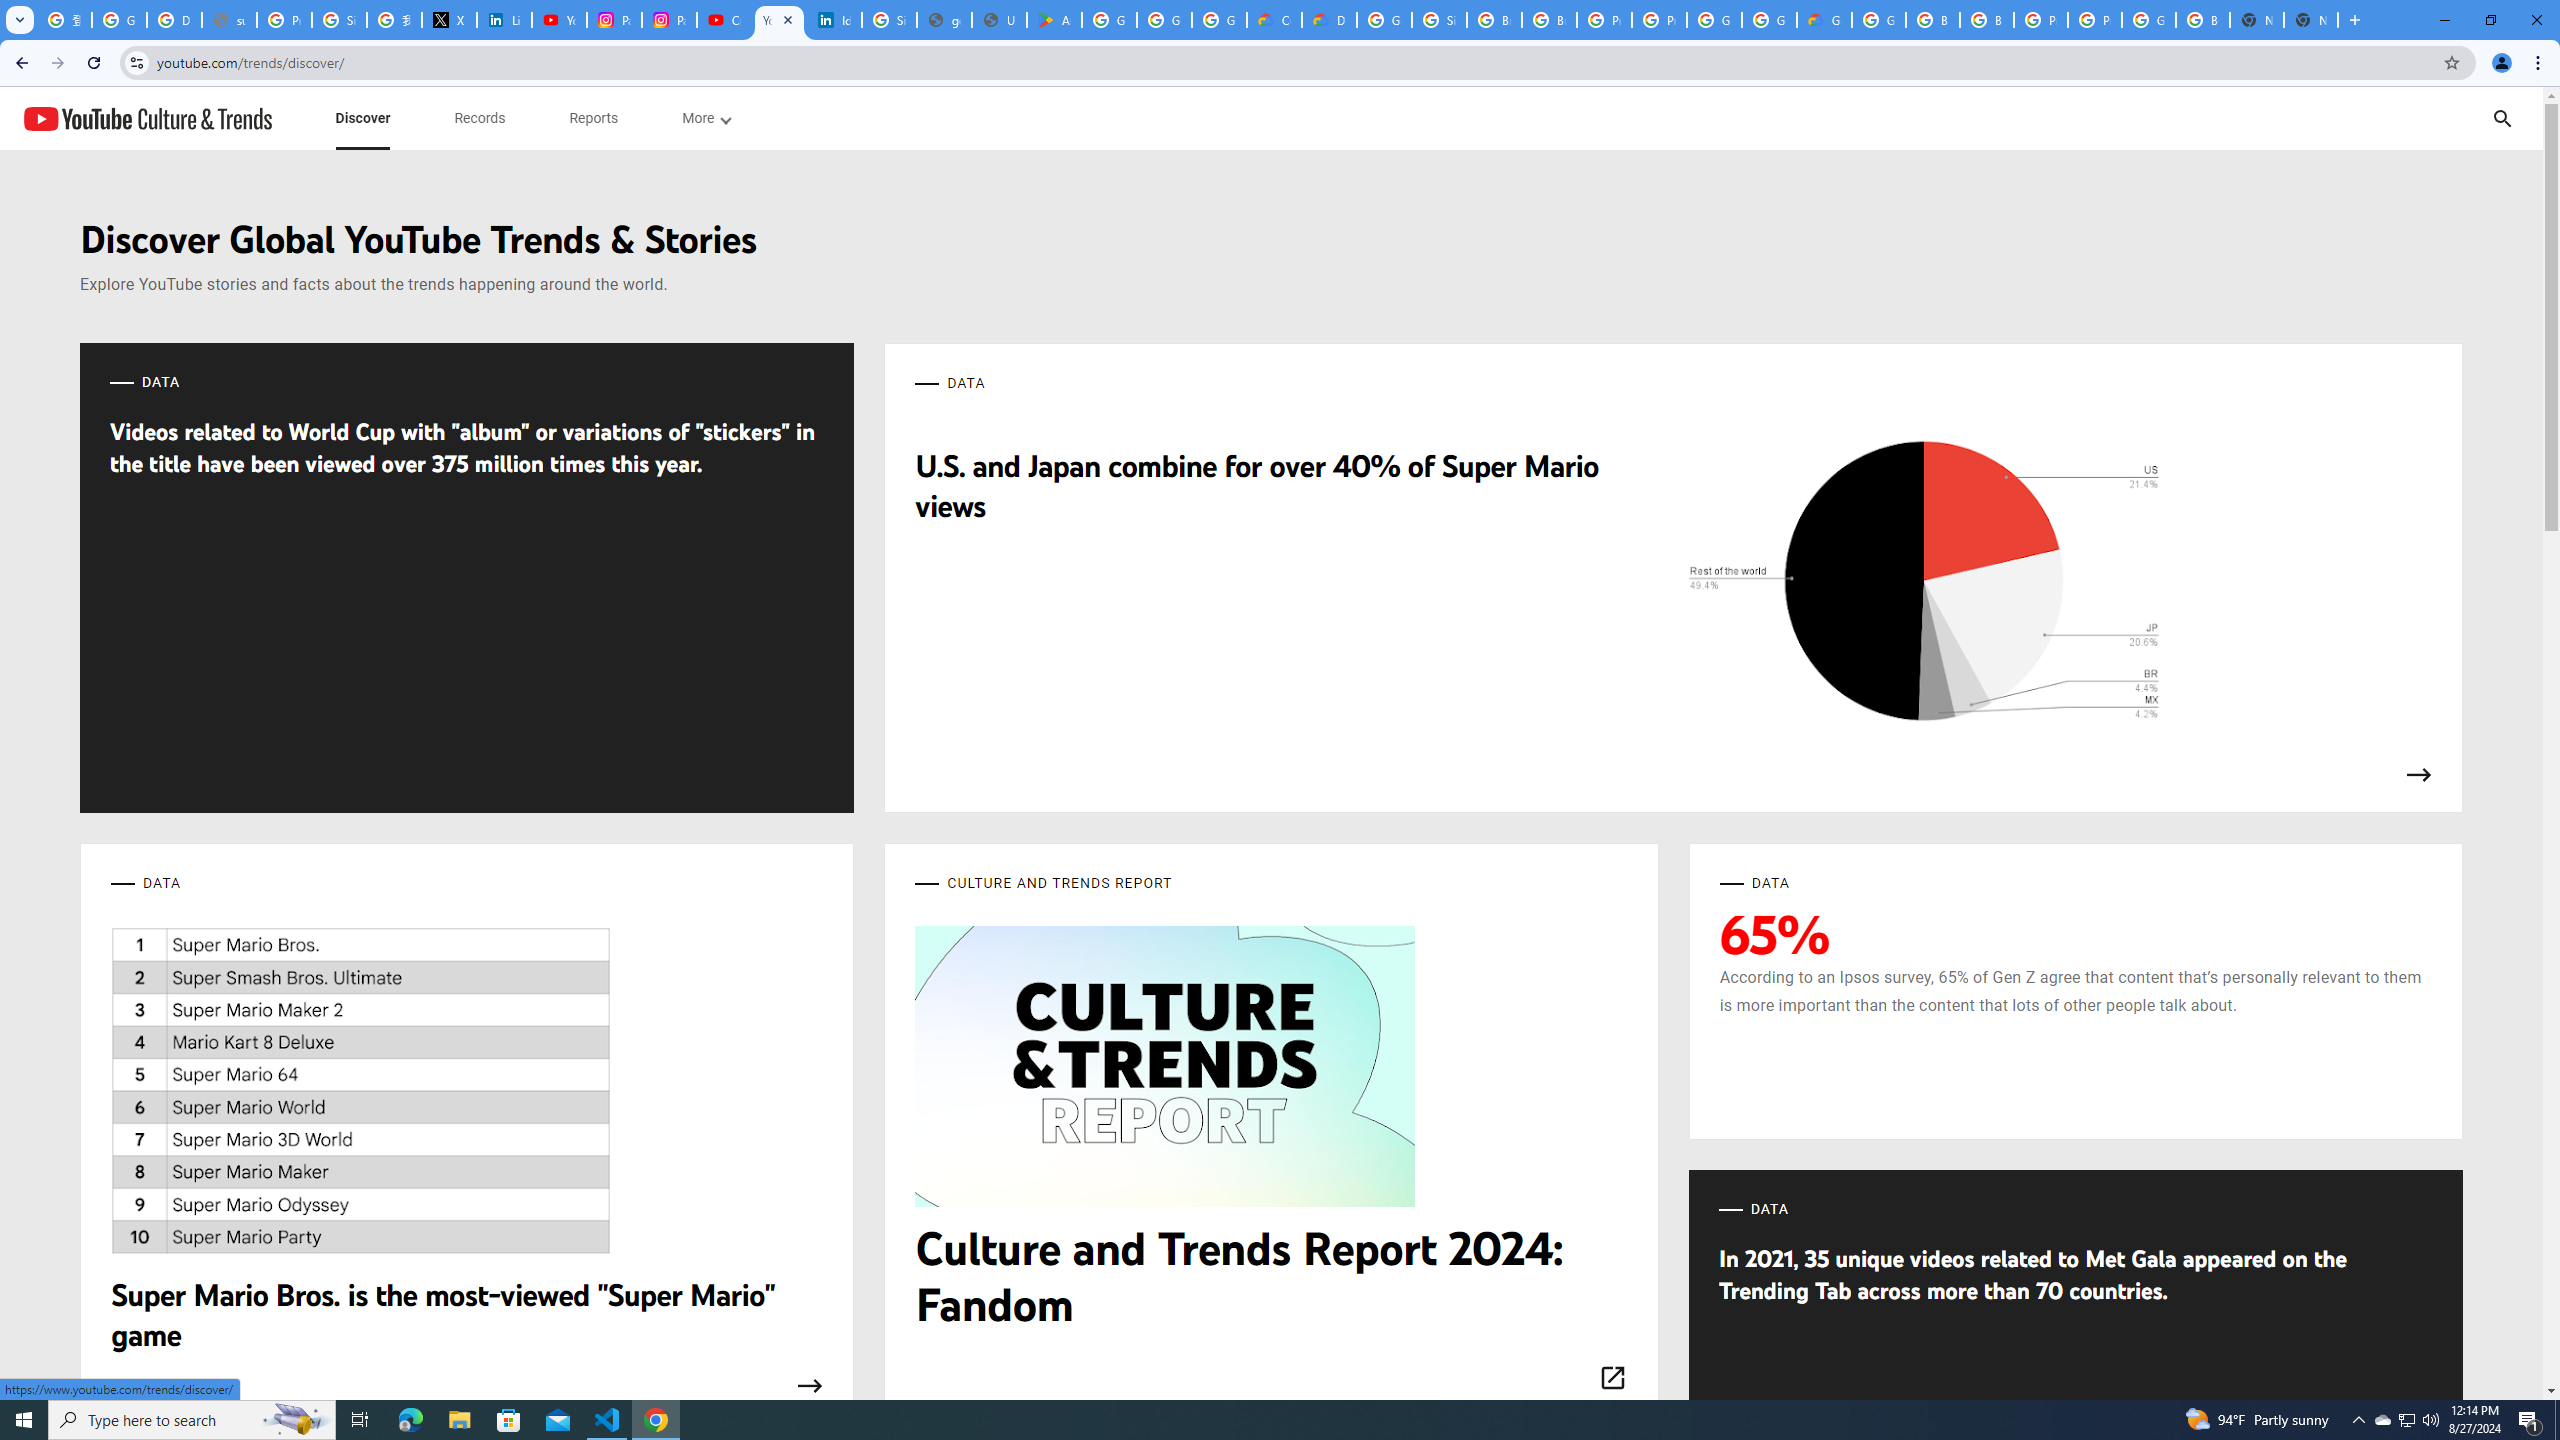 The height and width of the screenshot is (1440, 2560). Describe the element at coordinates (147, 118) in the screenshot. I see `YouTube Culture & Trends` at that location.